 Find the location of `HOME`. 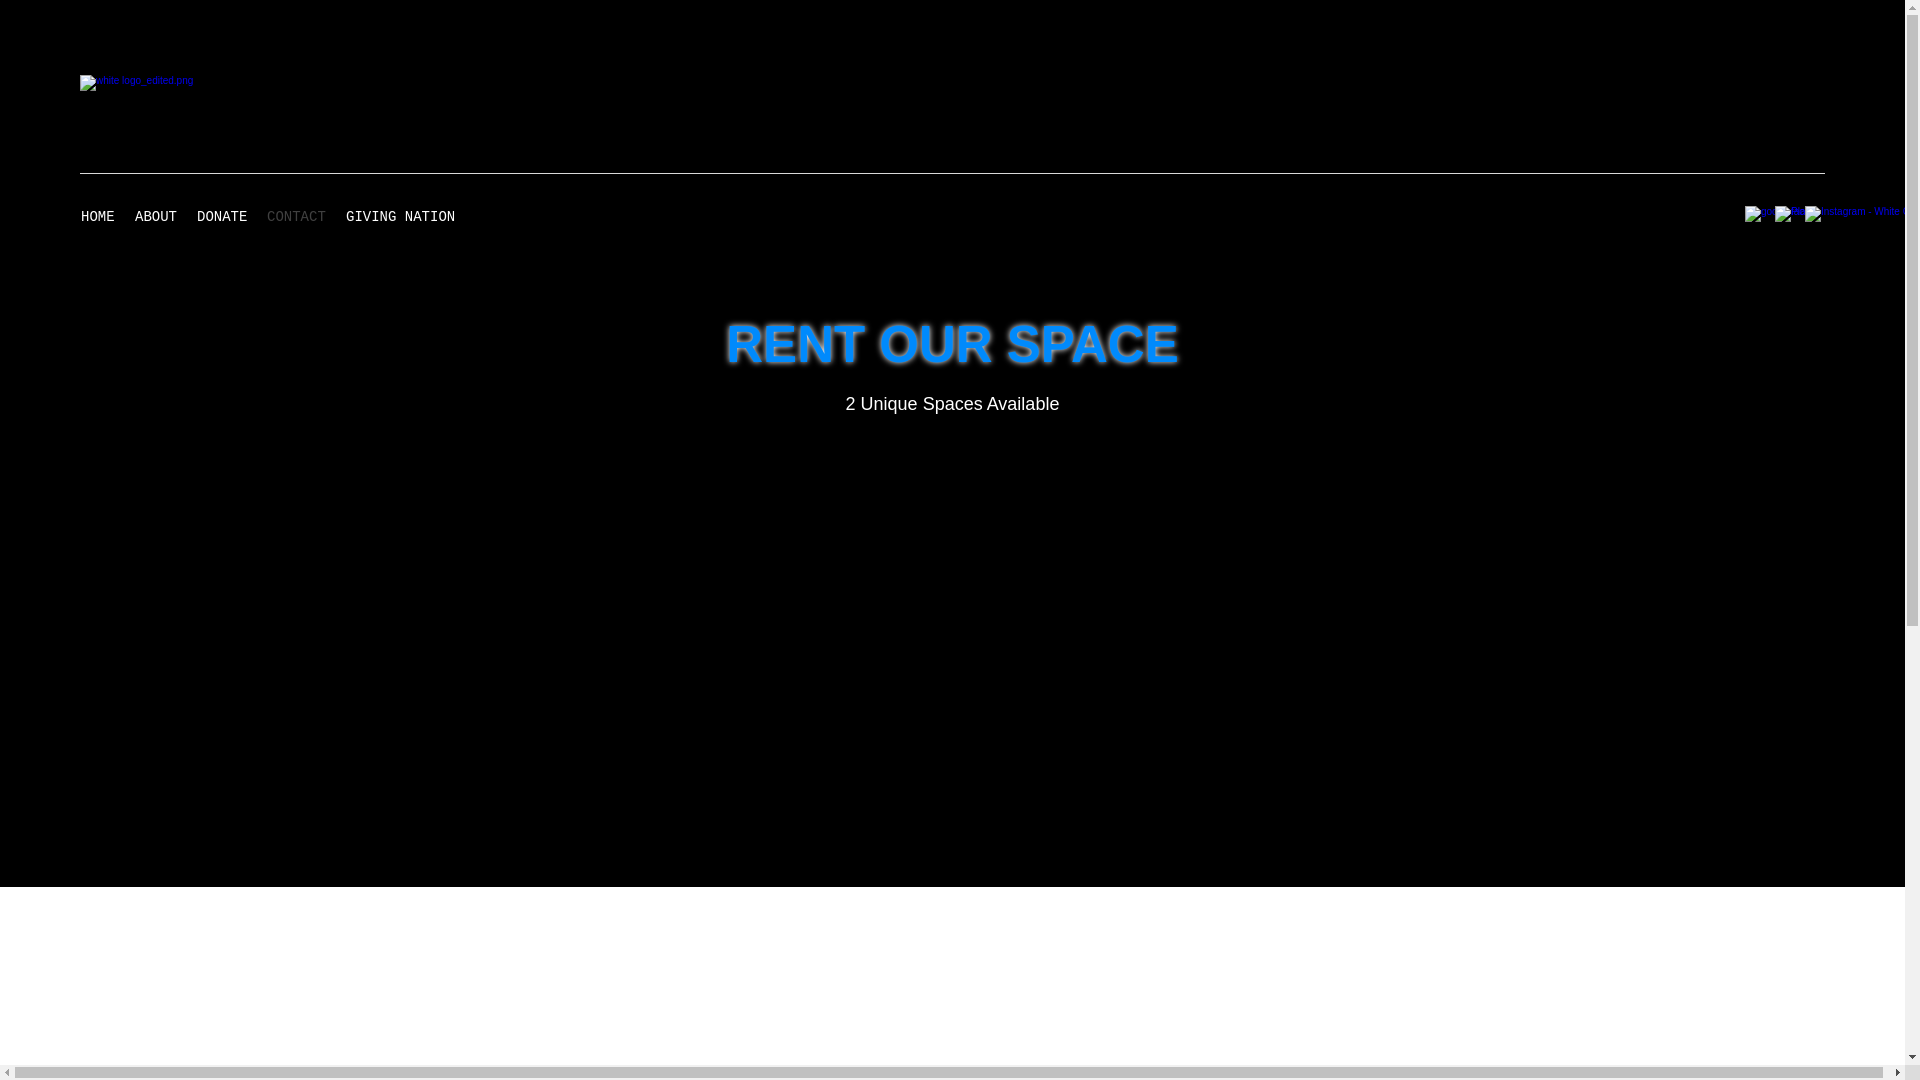

HOME is located at coordinates (98, 216).